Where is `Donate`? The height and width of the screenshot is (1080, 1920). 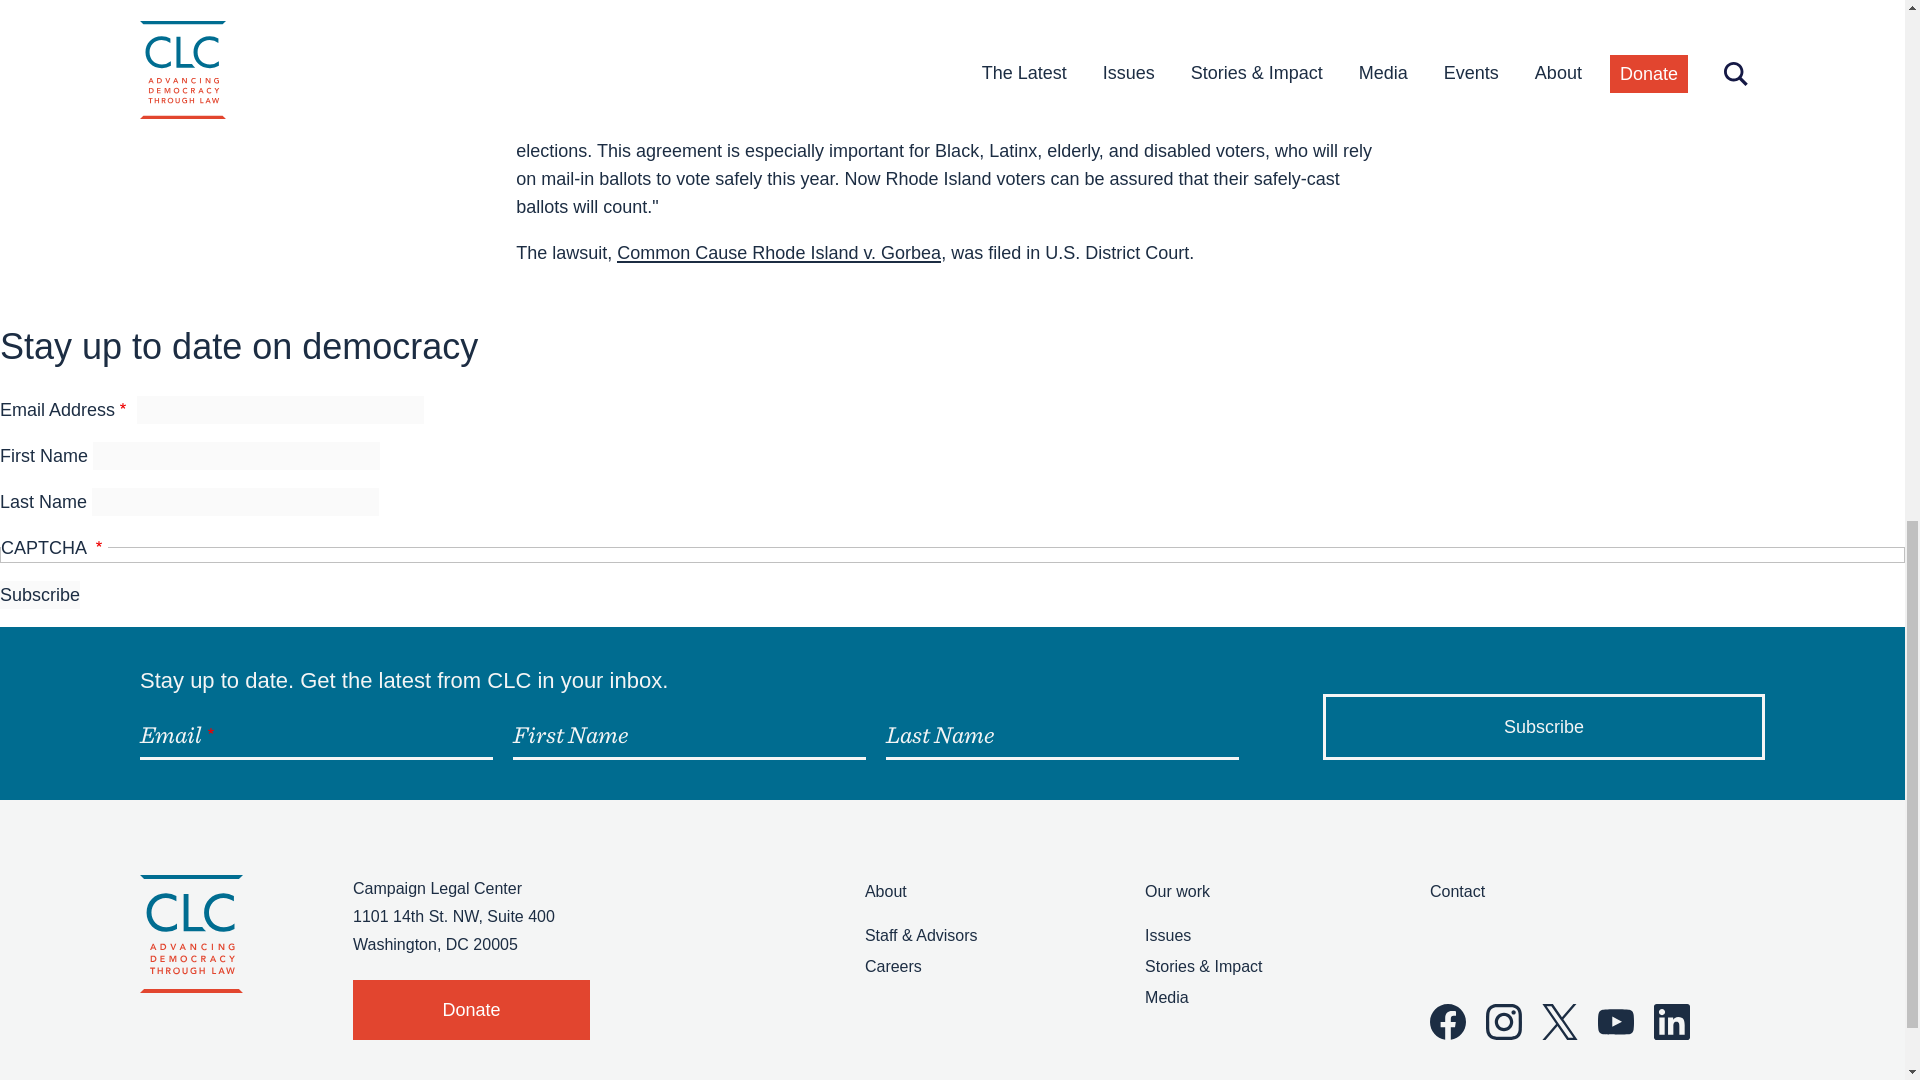 Donate is located at coordinates (471, 1010).